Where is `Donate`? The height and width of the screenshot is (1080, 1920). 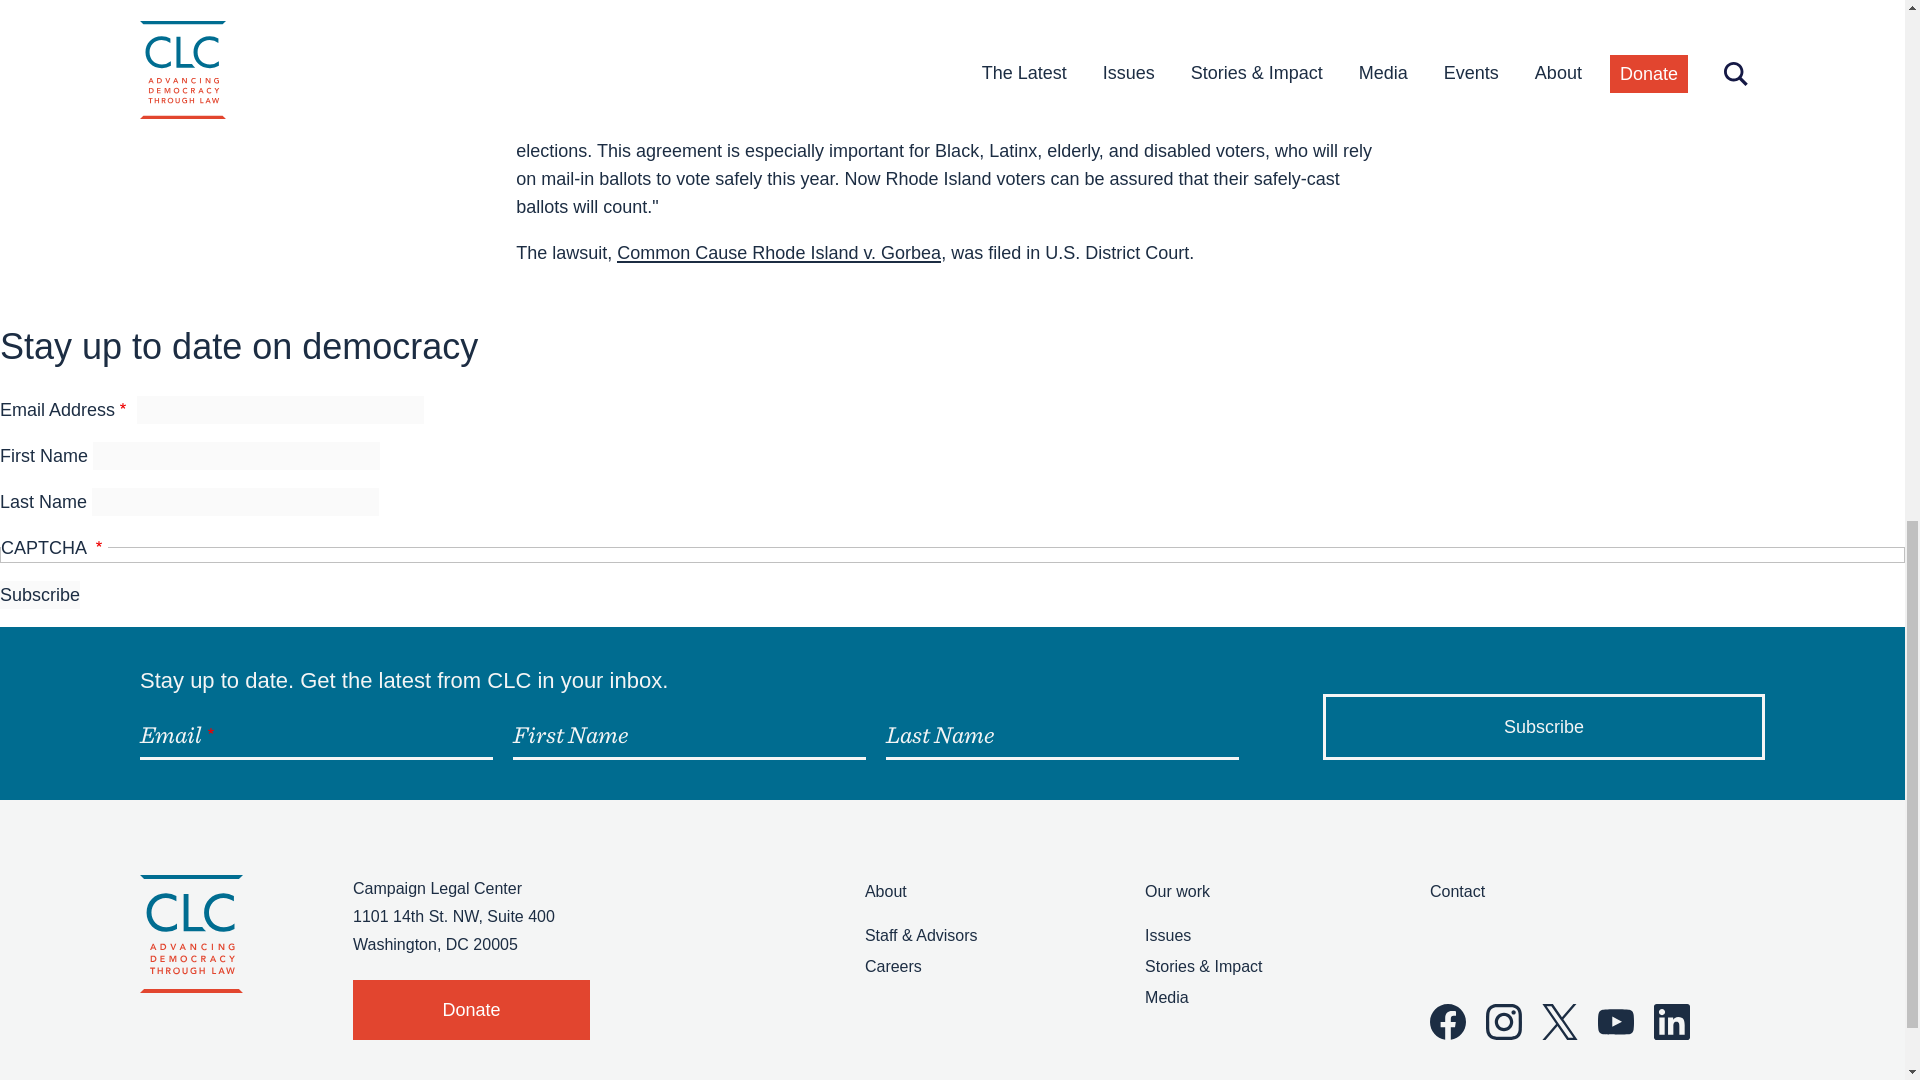 Donate is located at coordinates (471, 1010).